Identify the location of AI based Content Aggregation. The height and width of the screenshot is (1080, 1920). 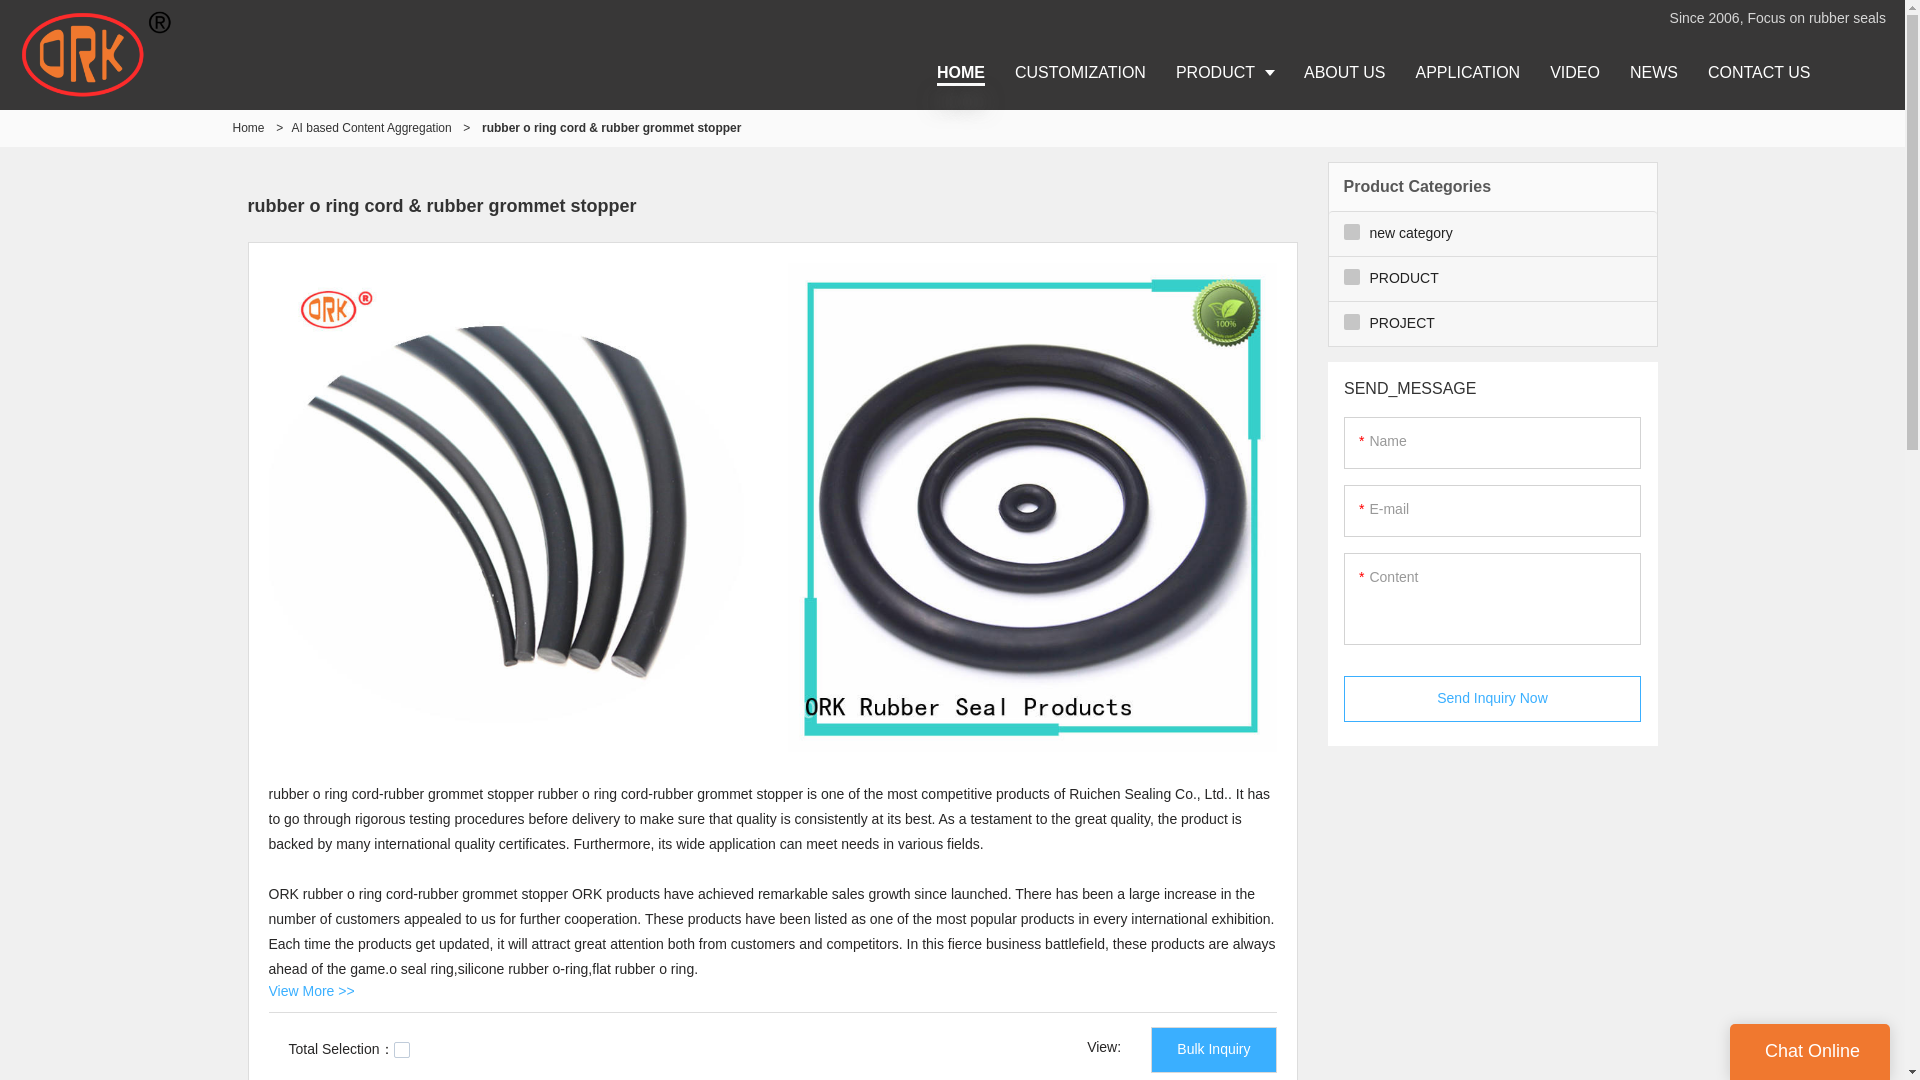
(371, 128).